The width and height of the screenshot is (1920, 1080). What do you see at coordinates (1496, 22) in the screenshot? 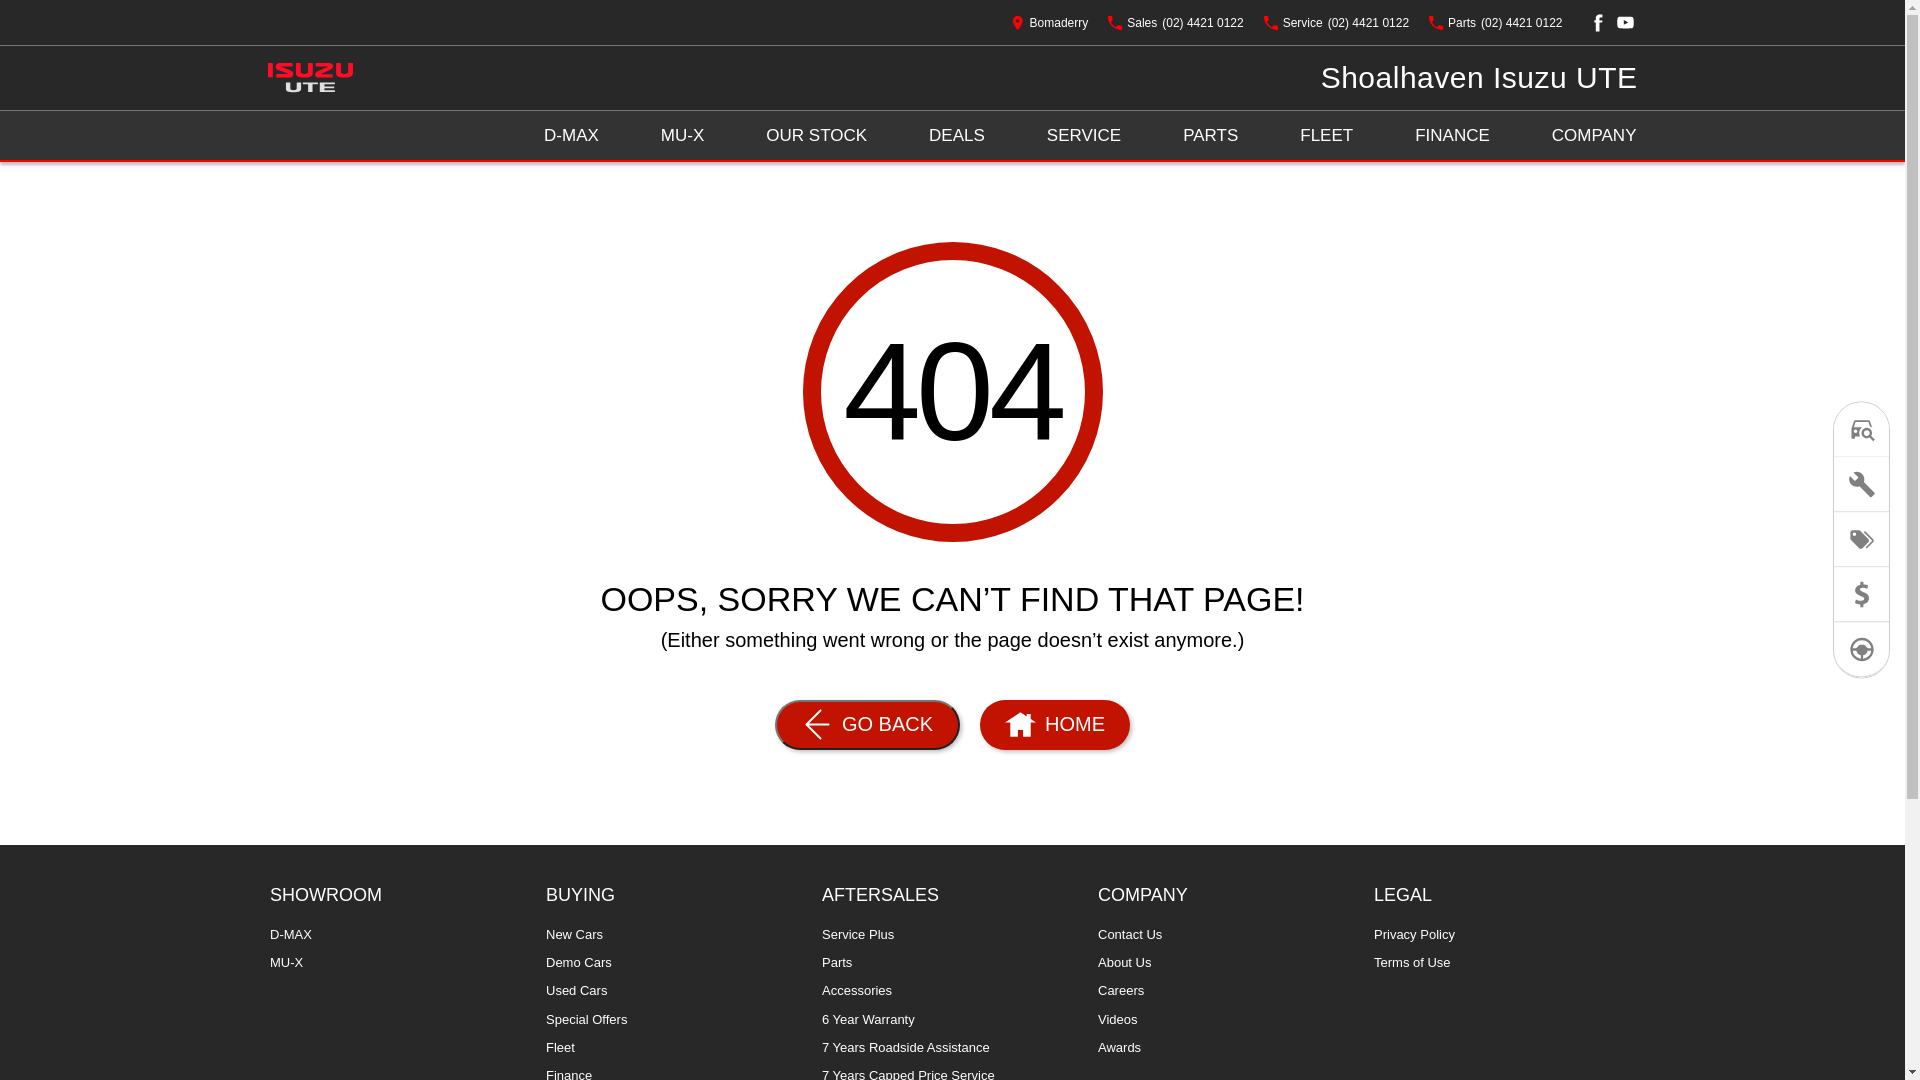
I see `Parts
(02) 4421 0122` at bounding box center [1496, 22].